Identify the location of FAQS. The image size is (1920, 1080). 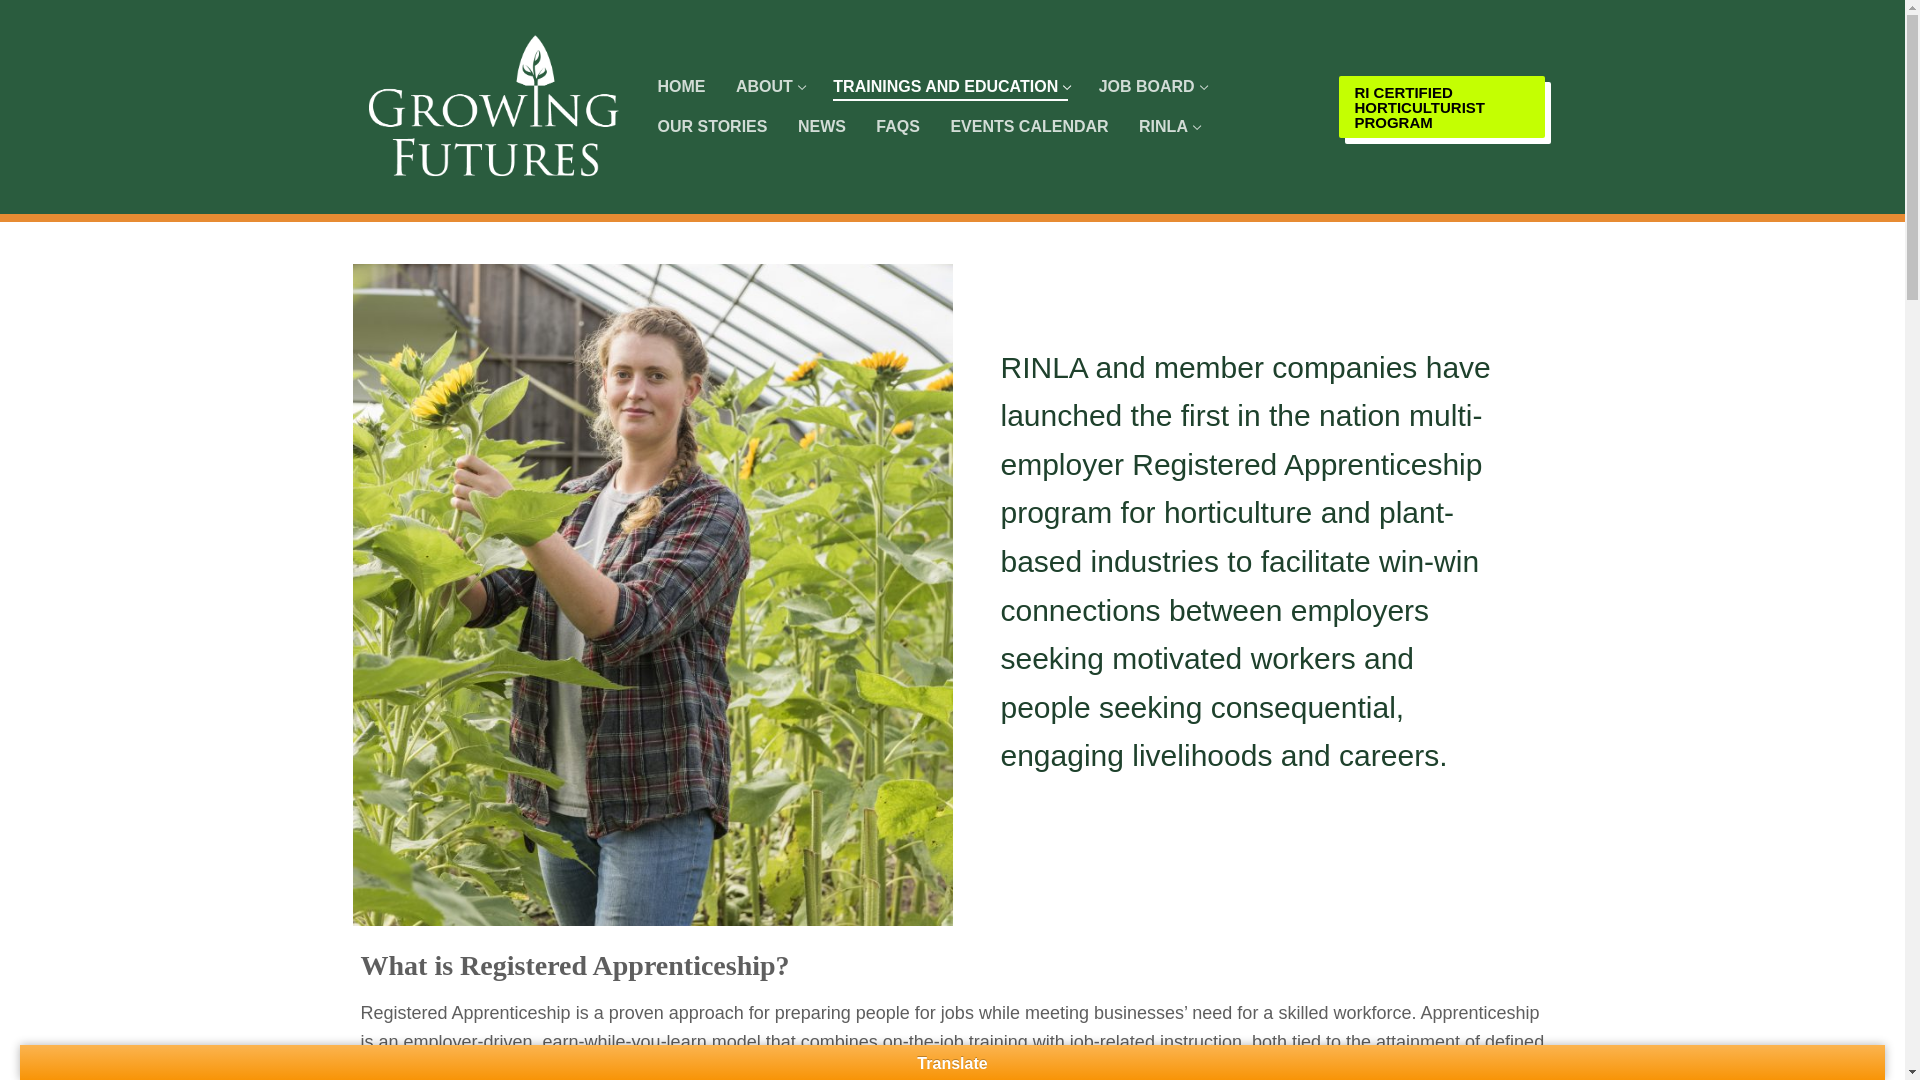
(1440, 106).